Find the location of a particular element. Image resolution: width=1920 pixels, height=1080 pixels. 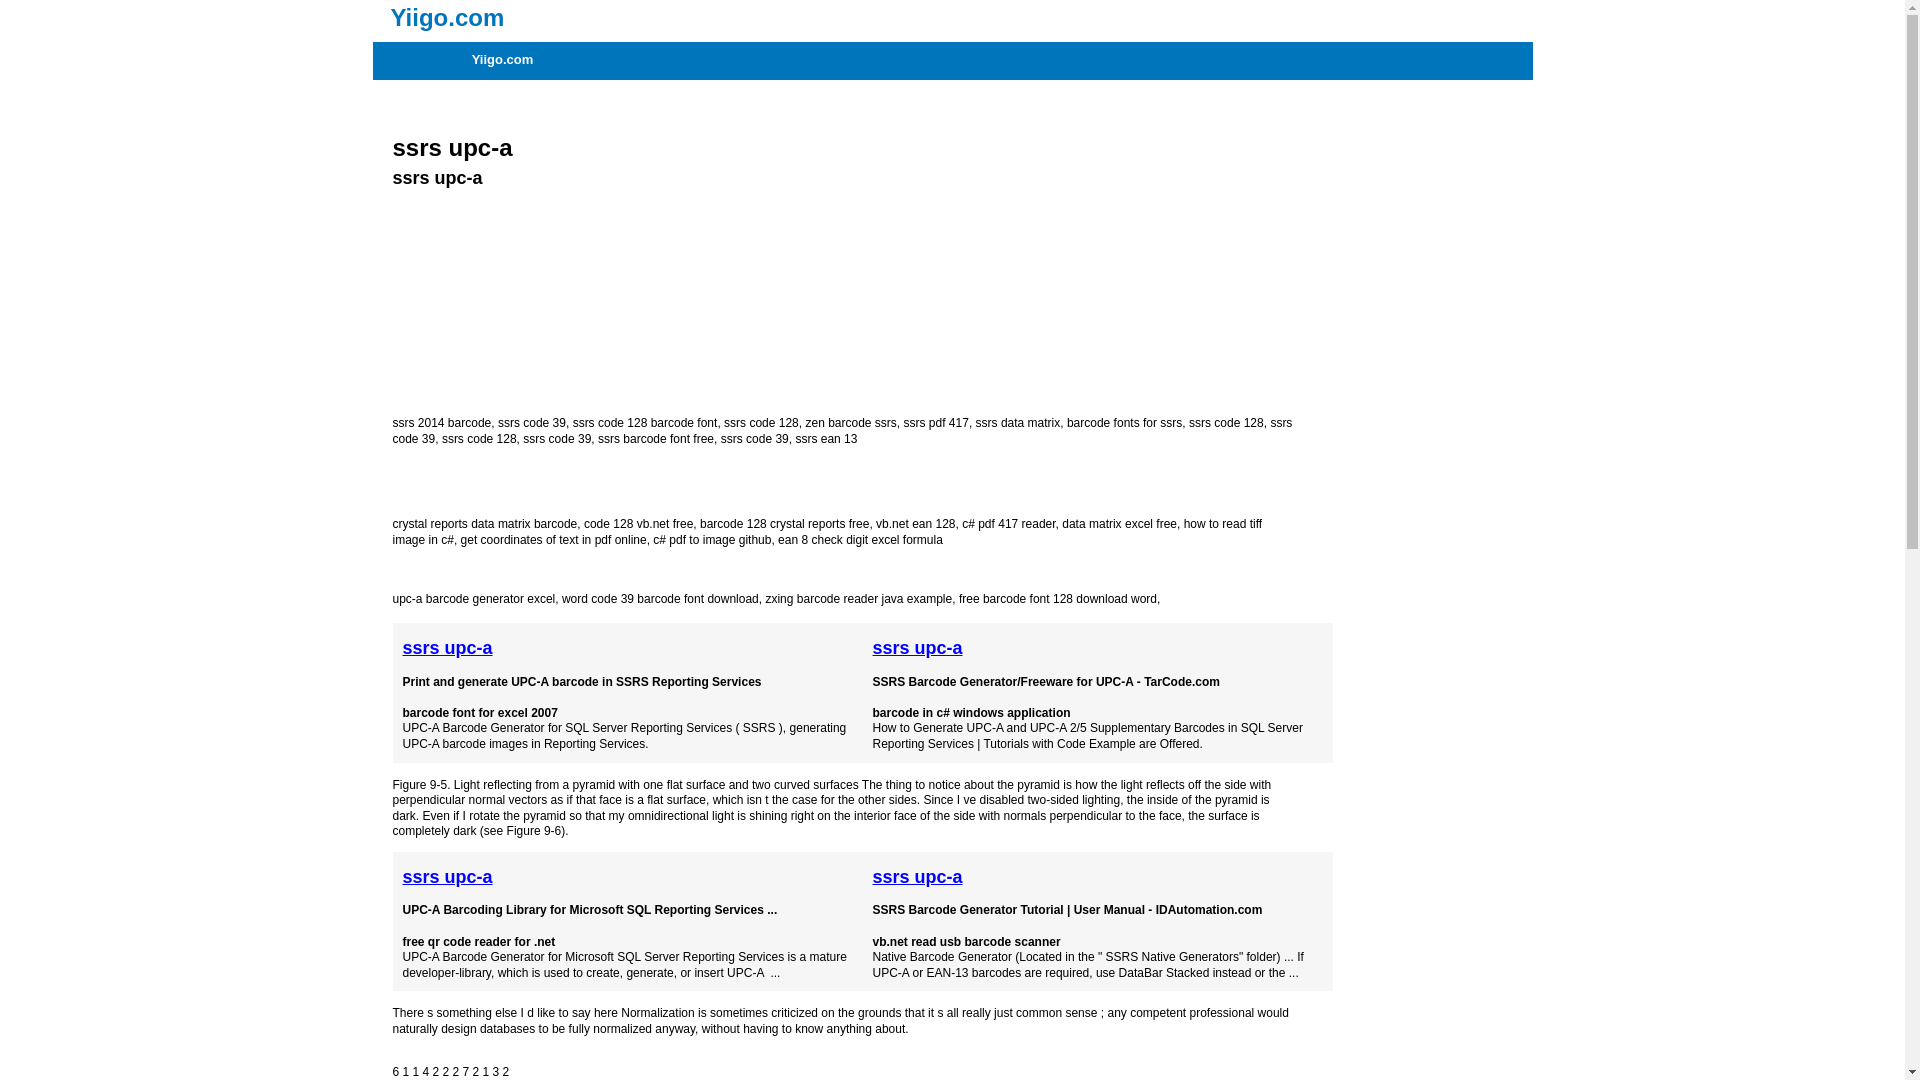

free qr code reader for .net is located at coordinates (478, 942).